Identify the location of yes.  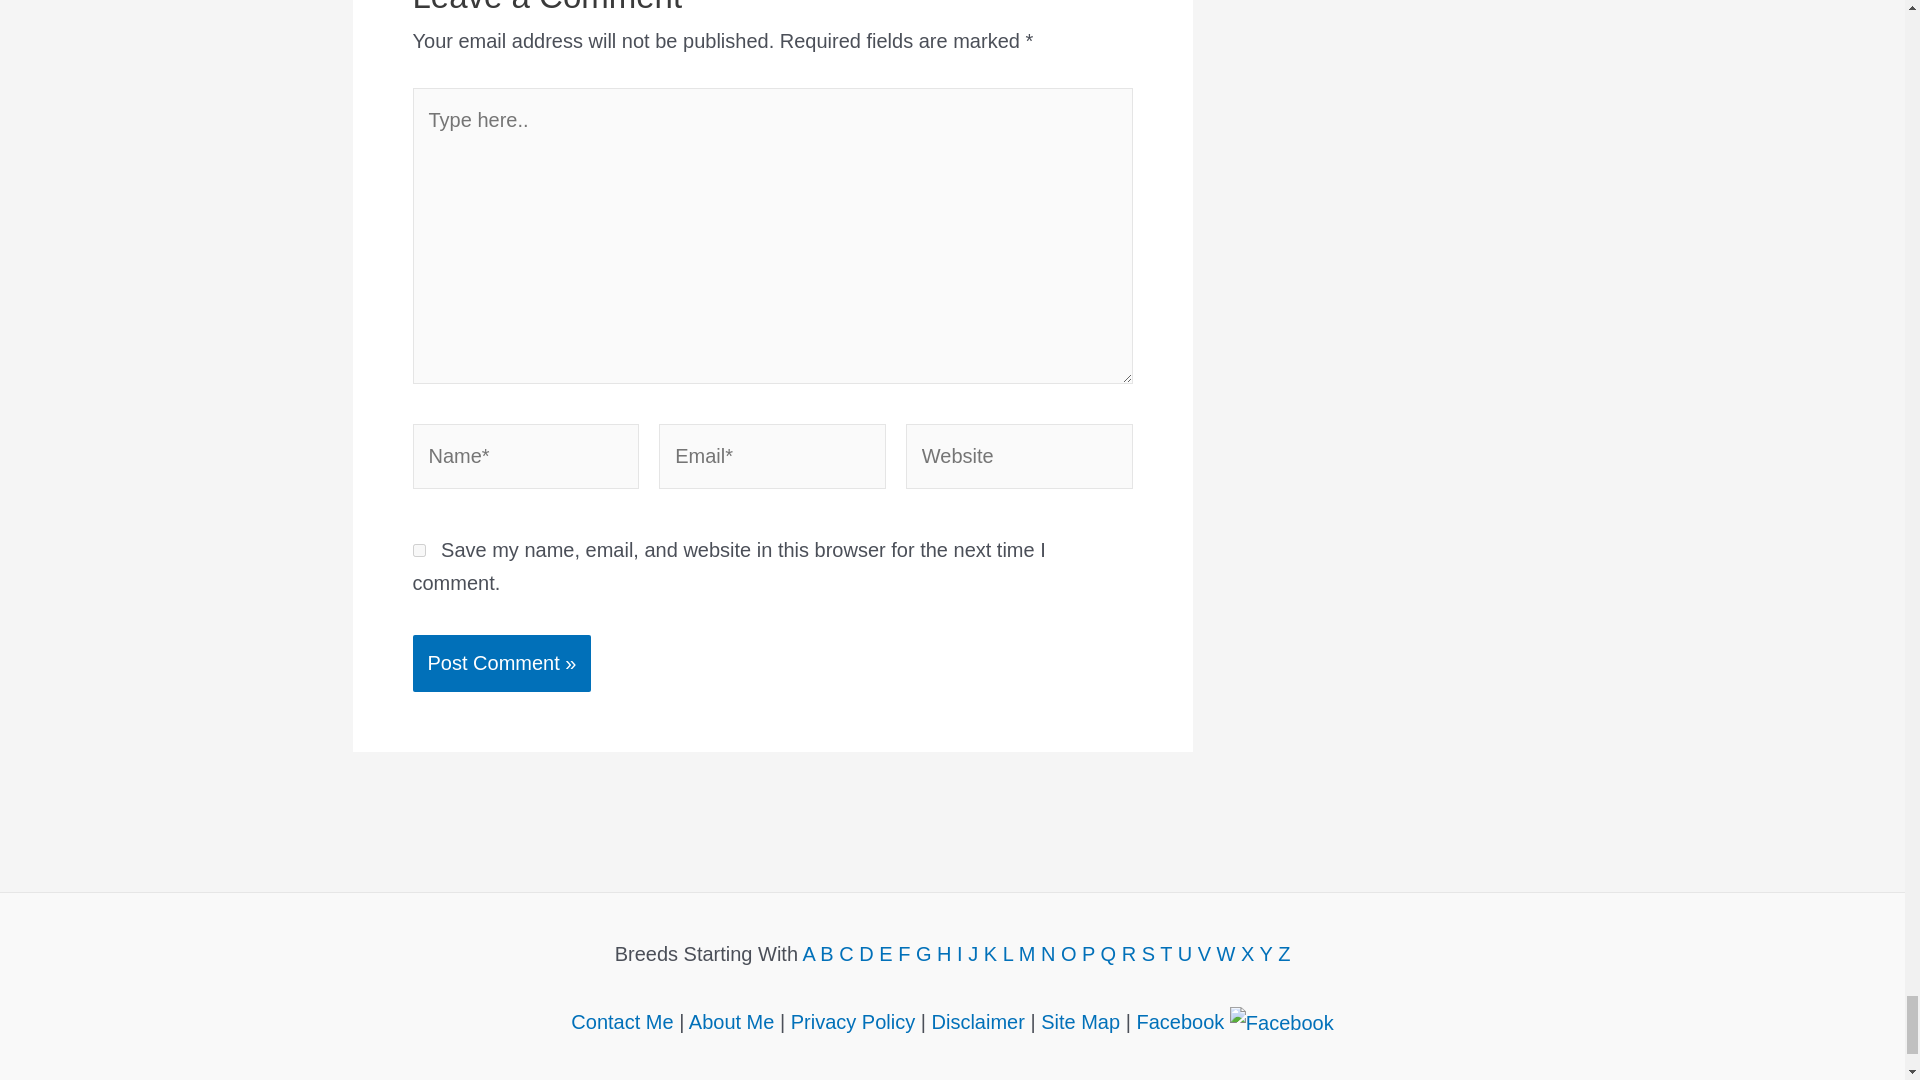
(418, 550).